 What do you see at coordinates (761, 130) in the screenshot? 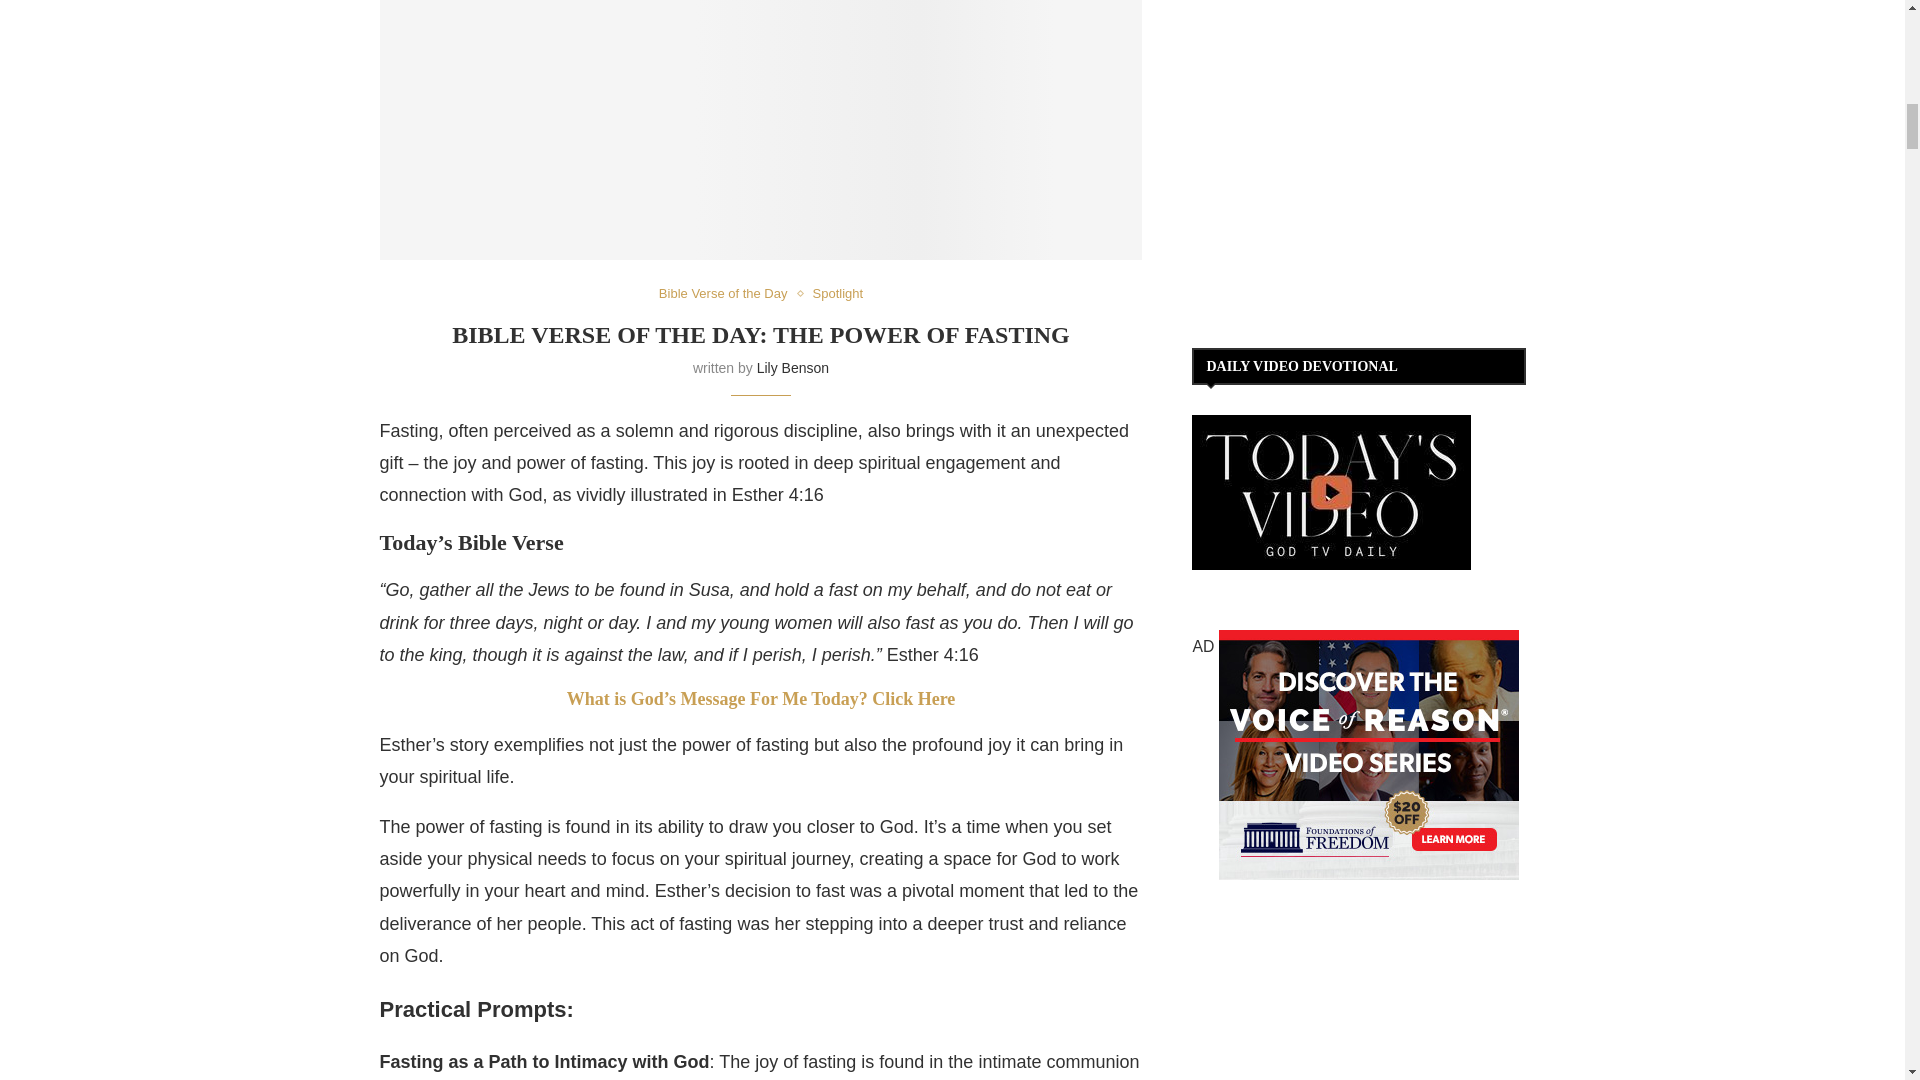
I see `tyler-nix-sh3LSNbyj7k-unsplash` at bounding box center [761, 130].